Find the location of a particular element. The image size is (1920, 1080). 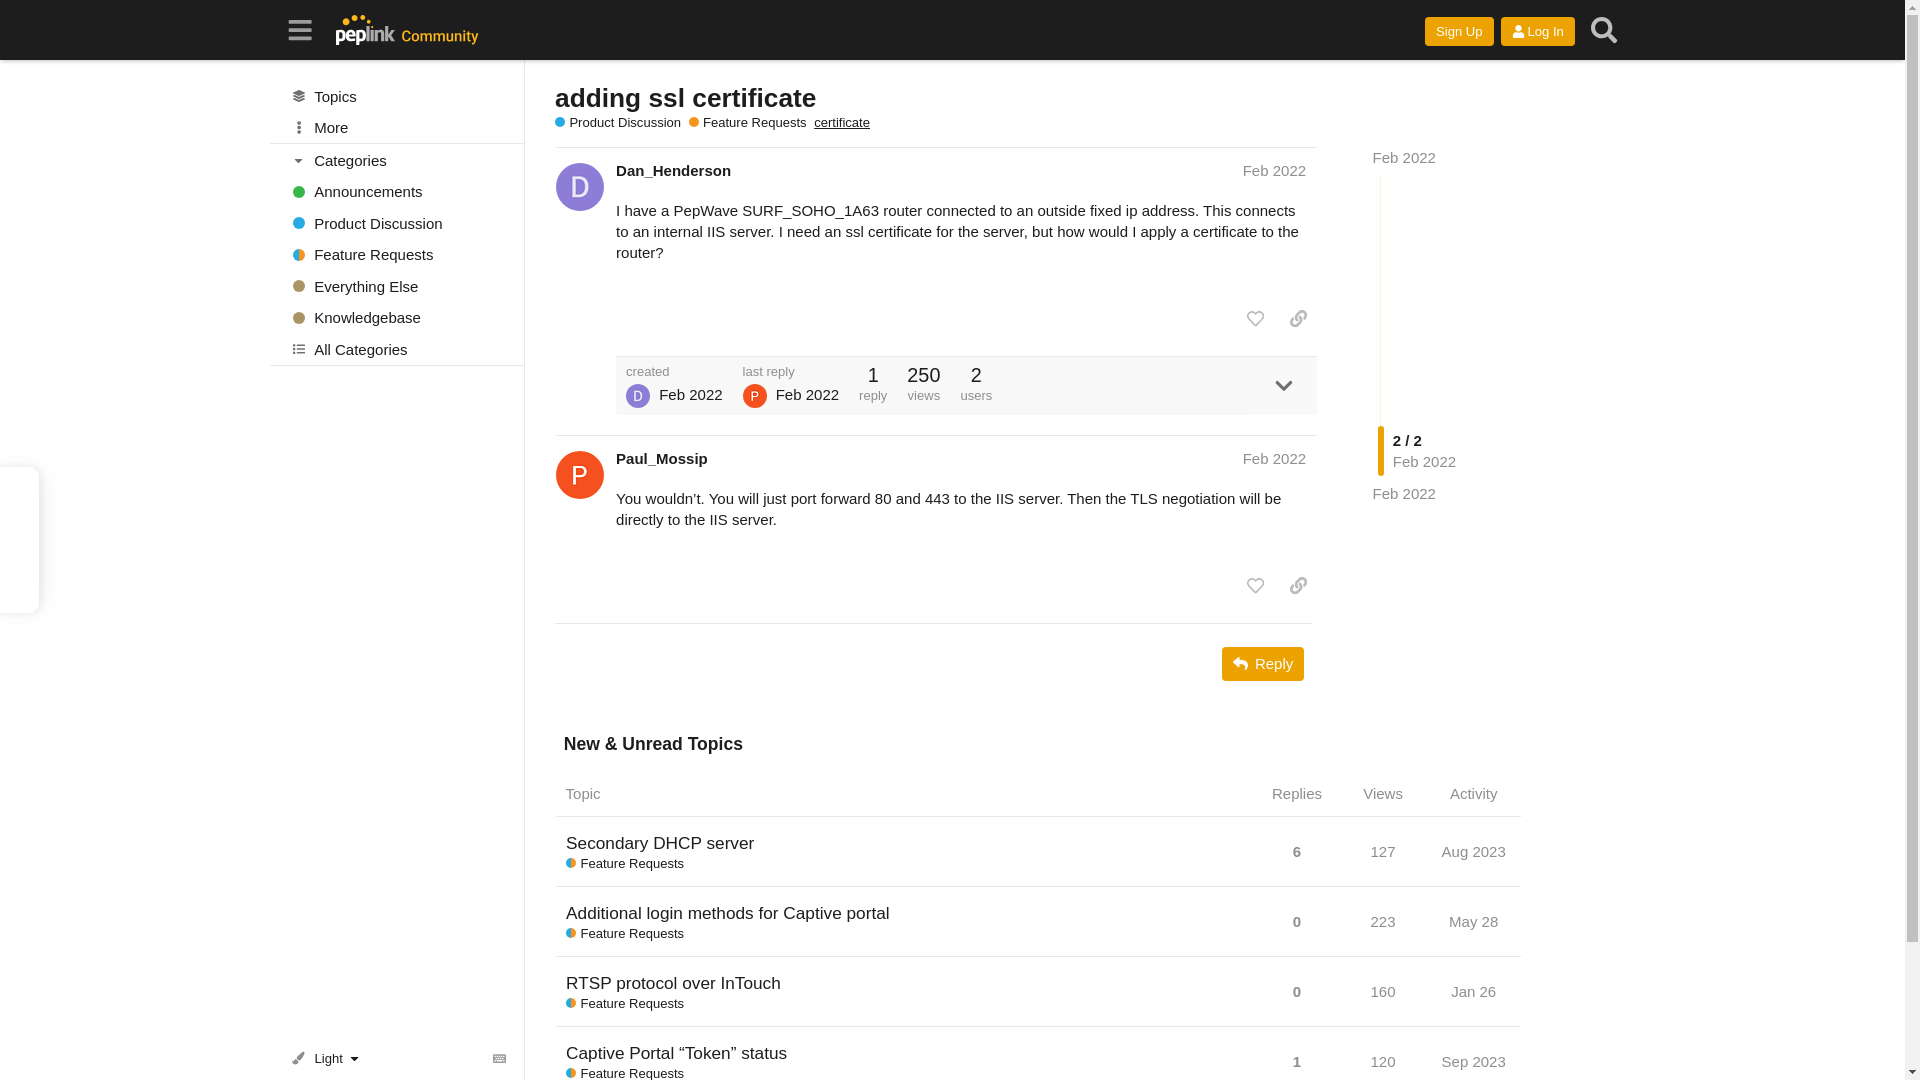

Everything Else is located at coordinates (397, 286).